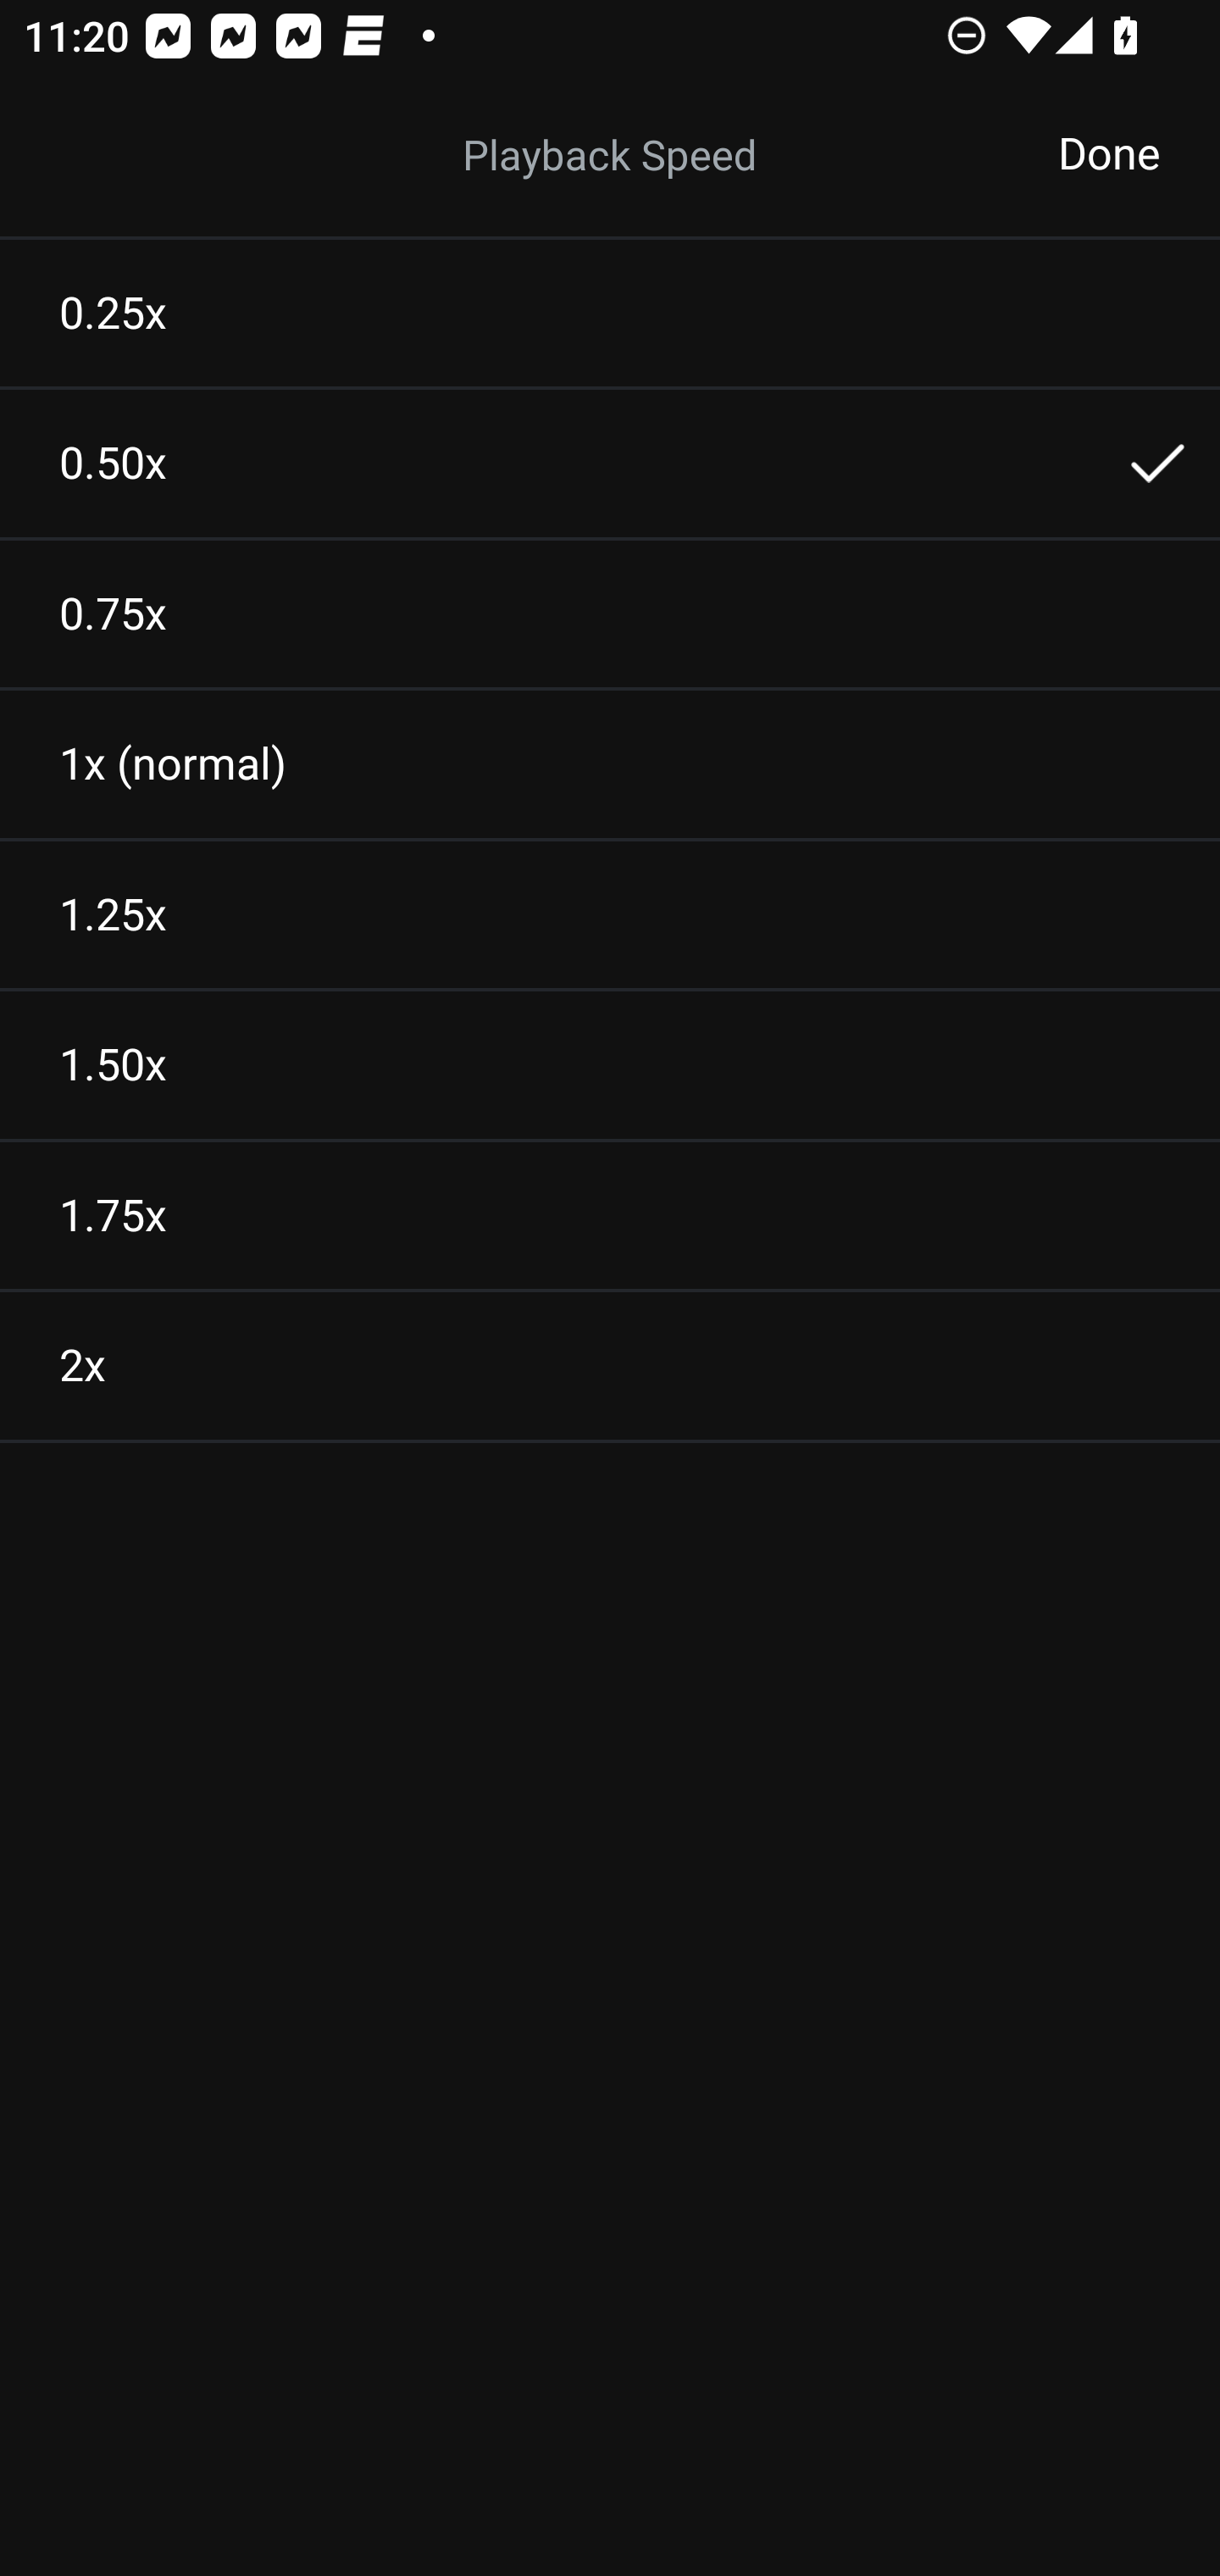 The width and height of the screenshot is (1220, 2576). Describe the element at coordinates (610, 1215) in the screenshot. I see `1.75x` at that location.